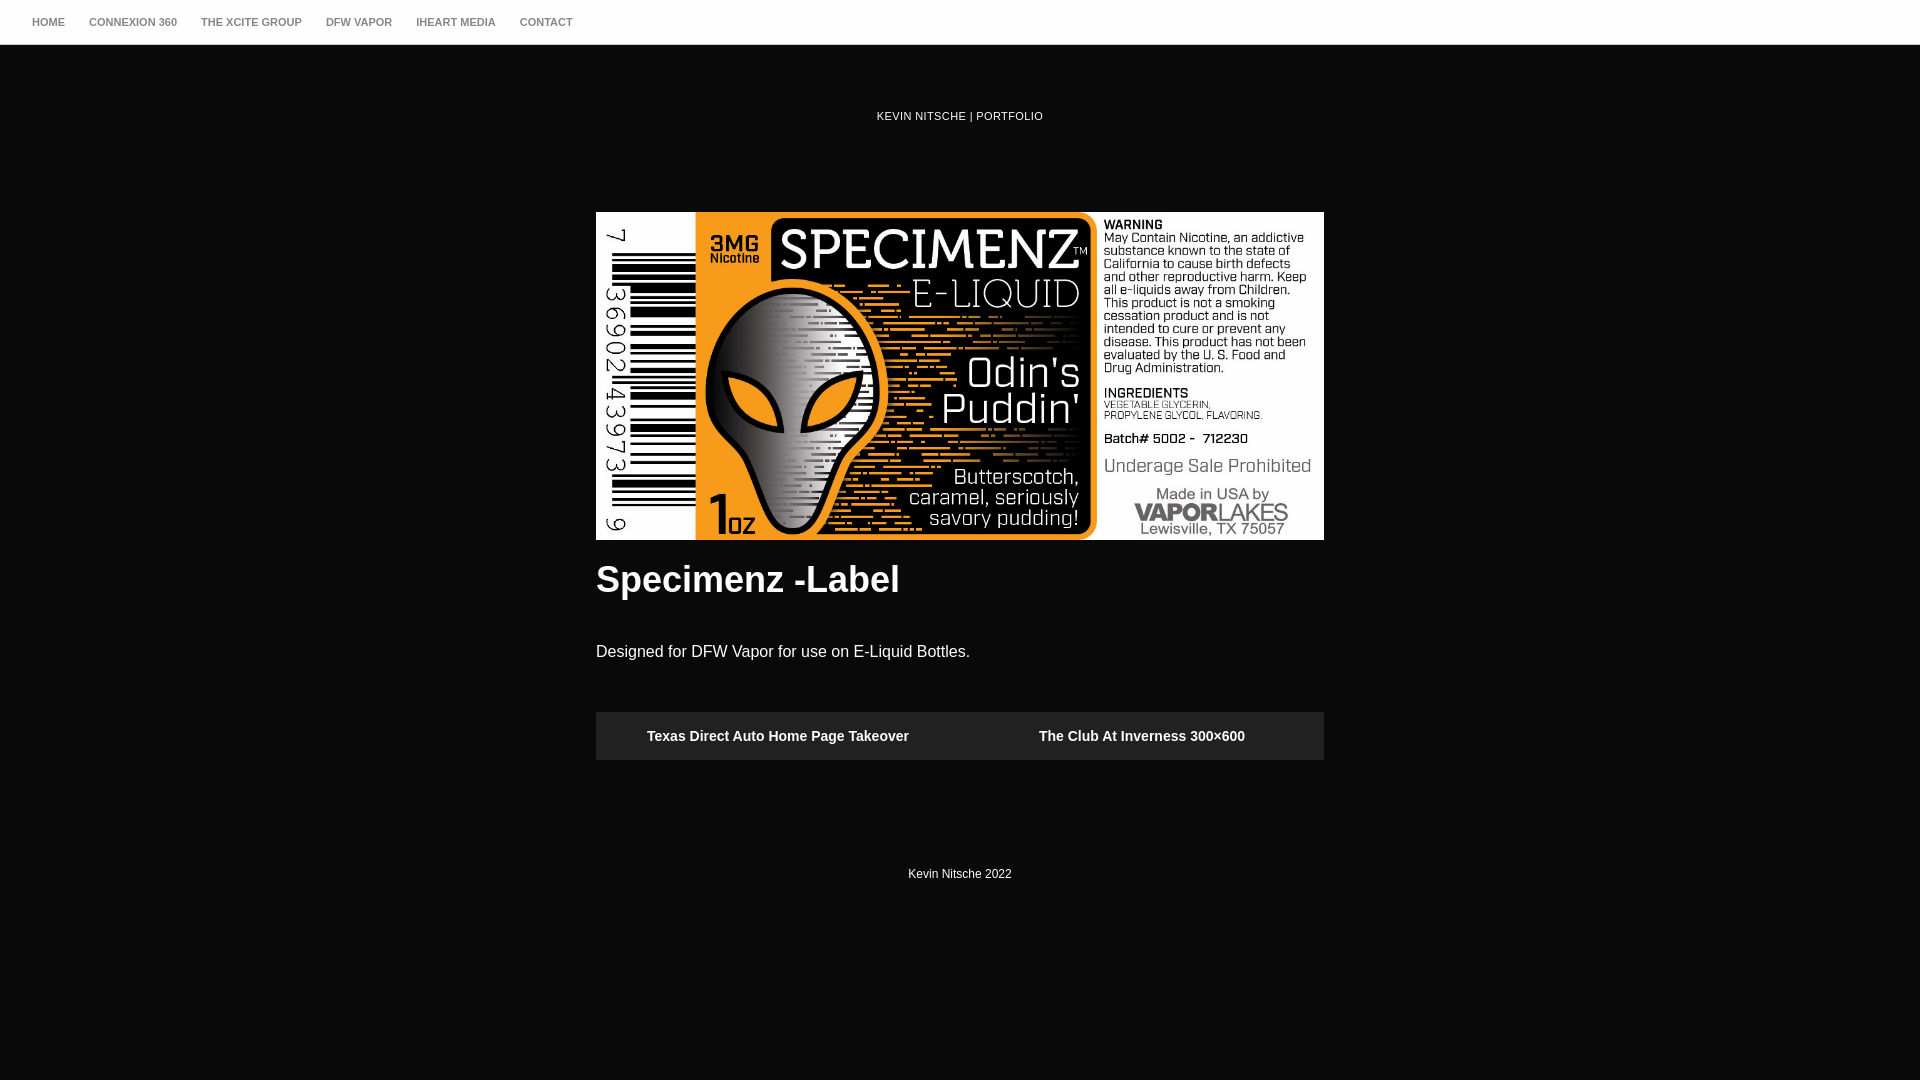  What do you see at coordinates (455, 22) in the screenshot?
I see `IHEART MEDIA` at bounding box center [455, 22].